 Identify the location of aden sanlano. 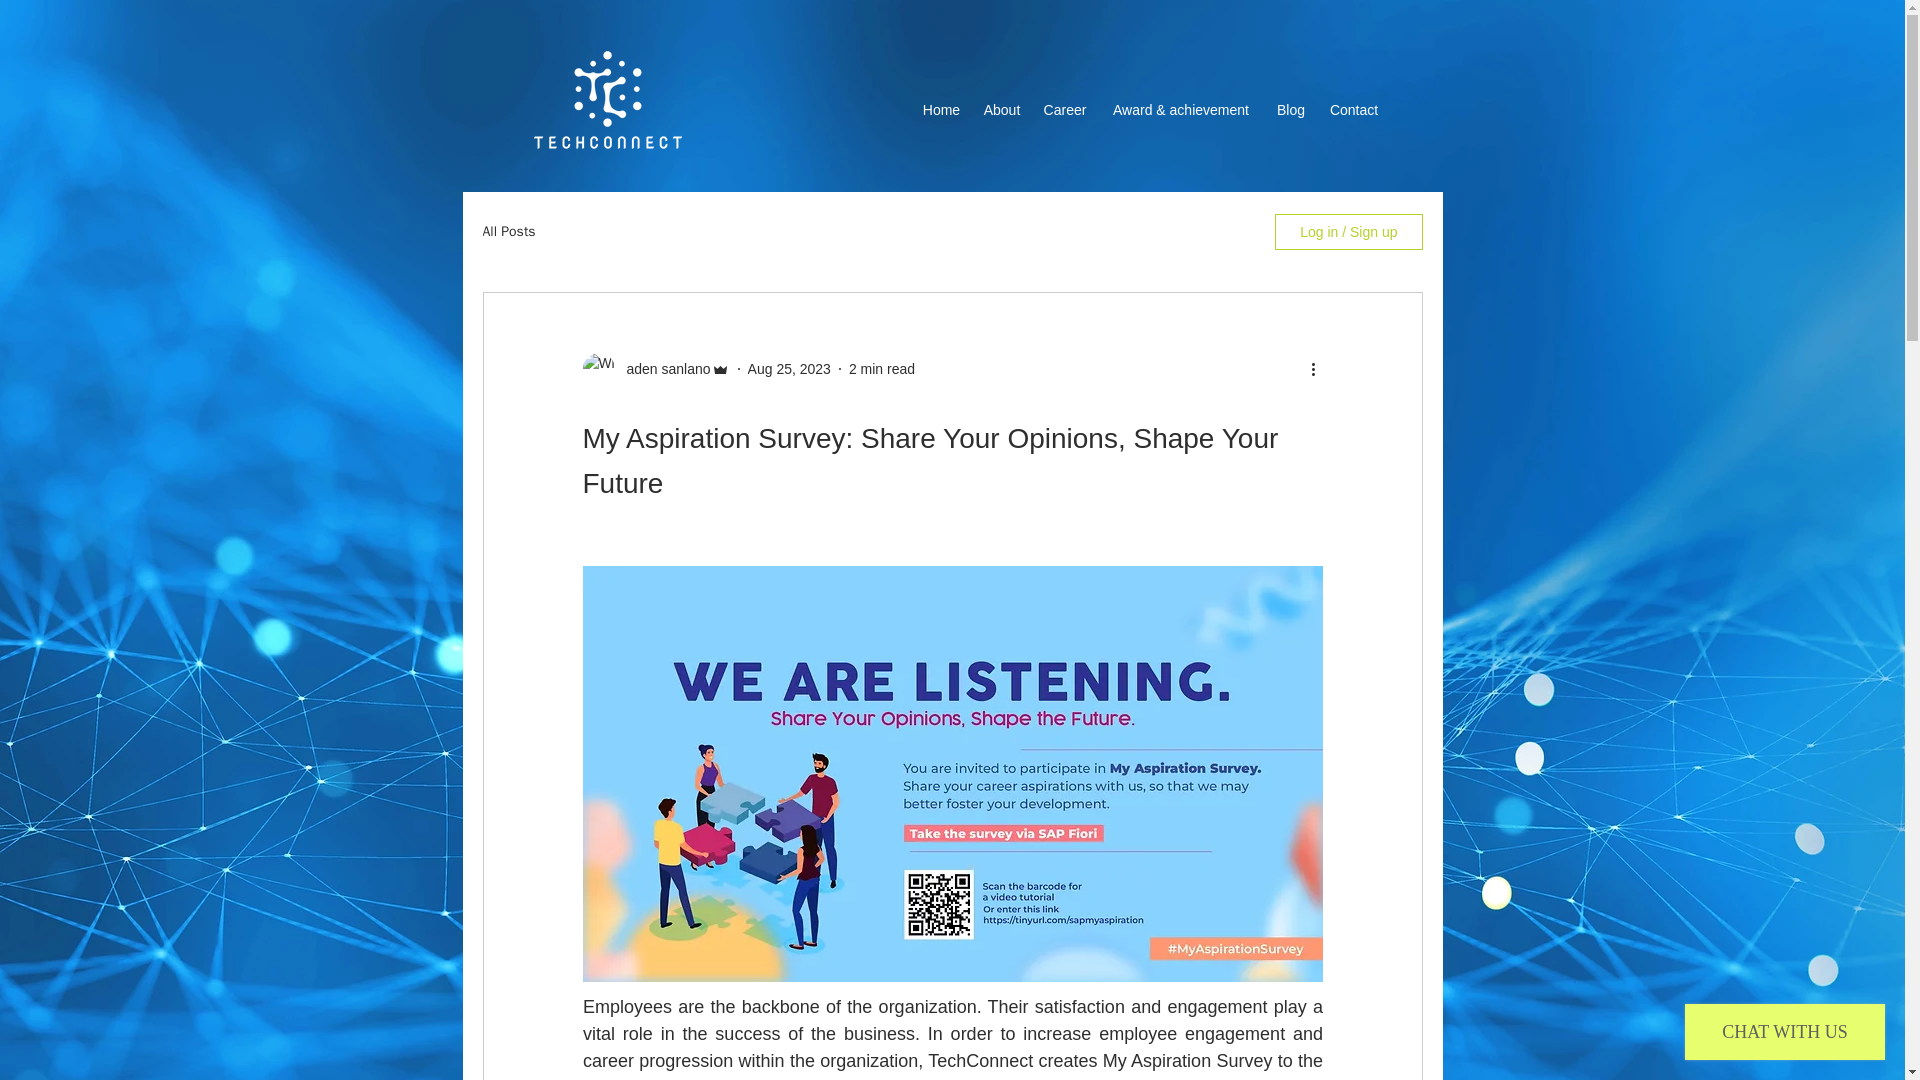
(662, 368).